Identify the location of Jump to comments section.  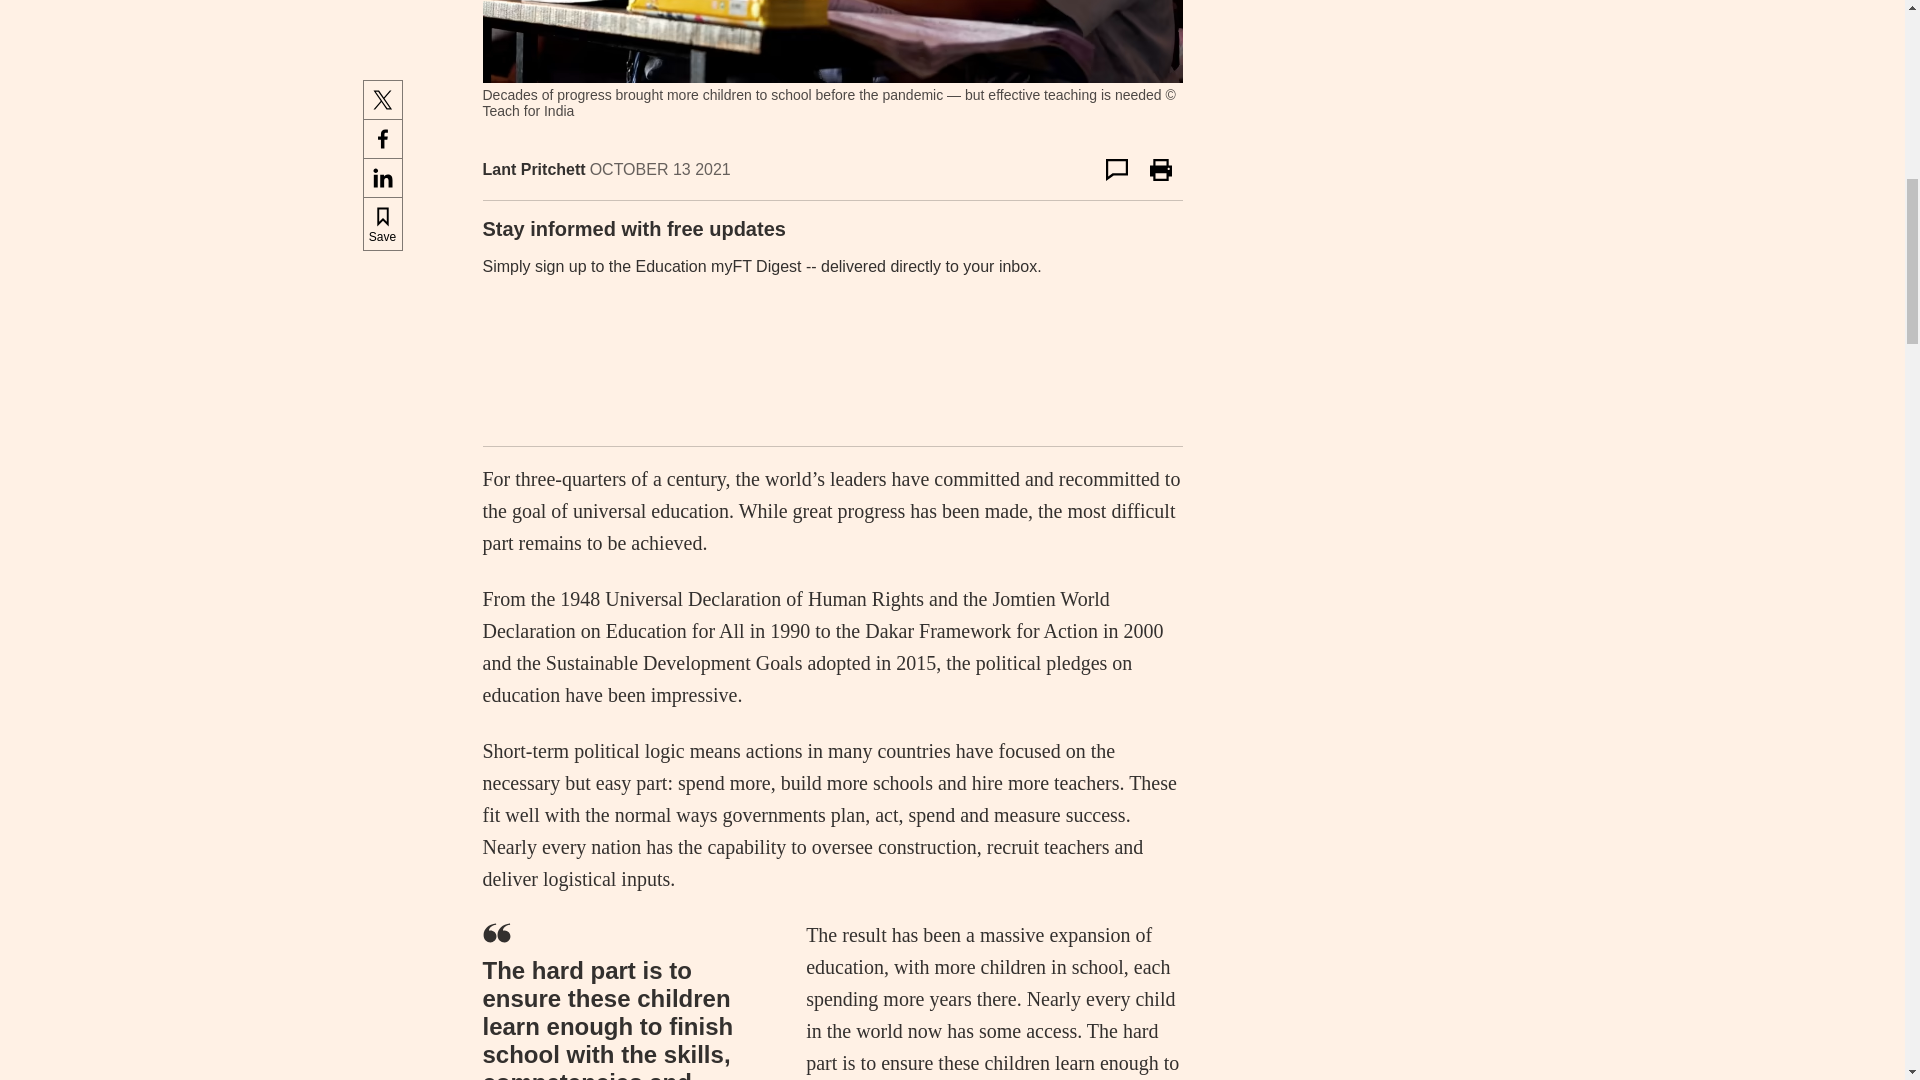
(1116, 170).